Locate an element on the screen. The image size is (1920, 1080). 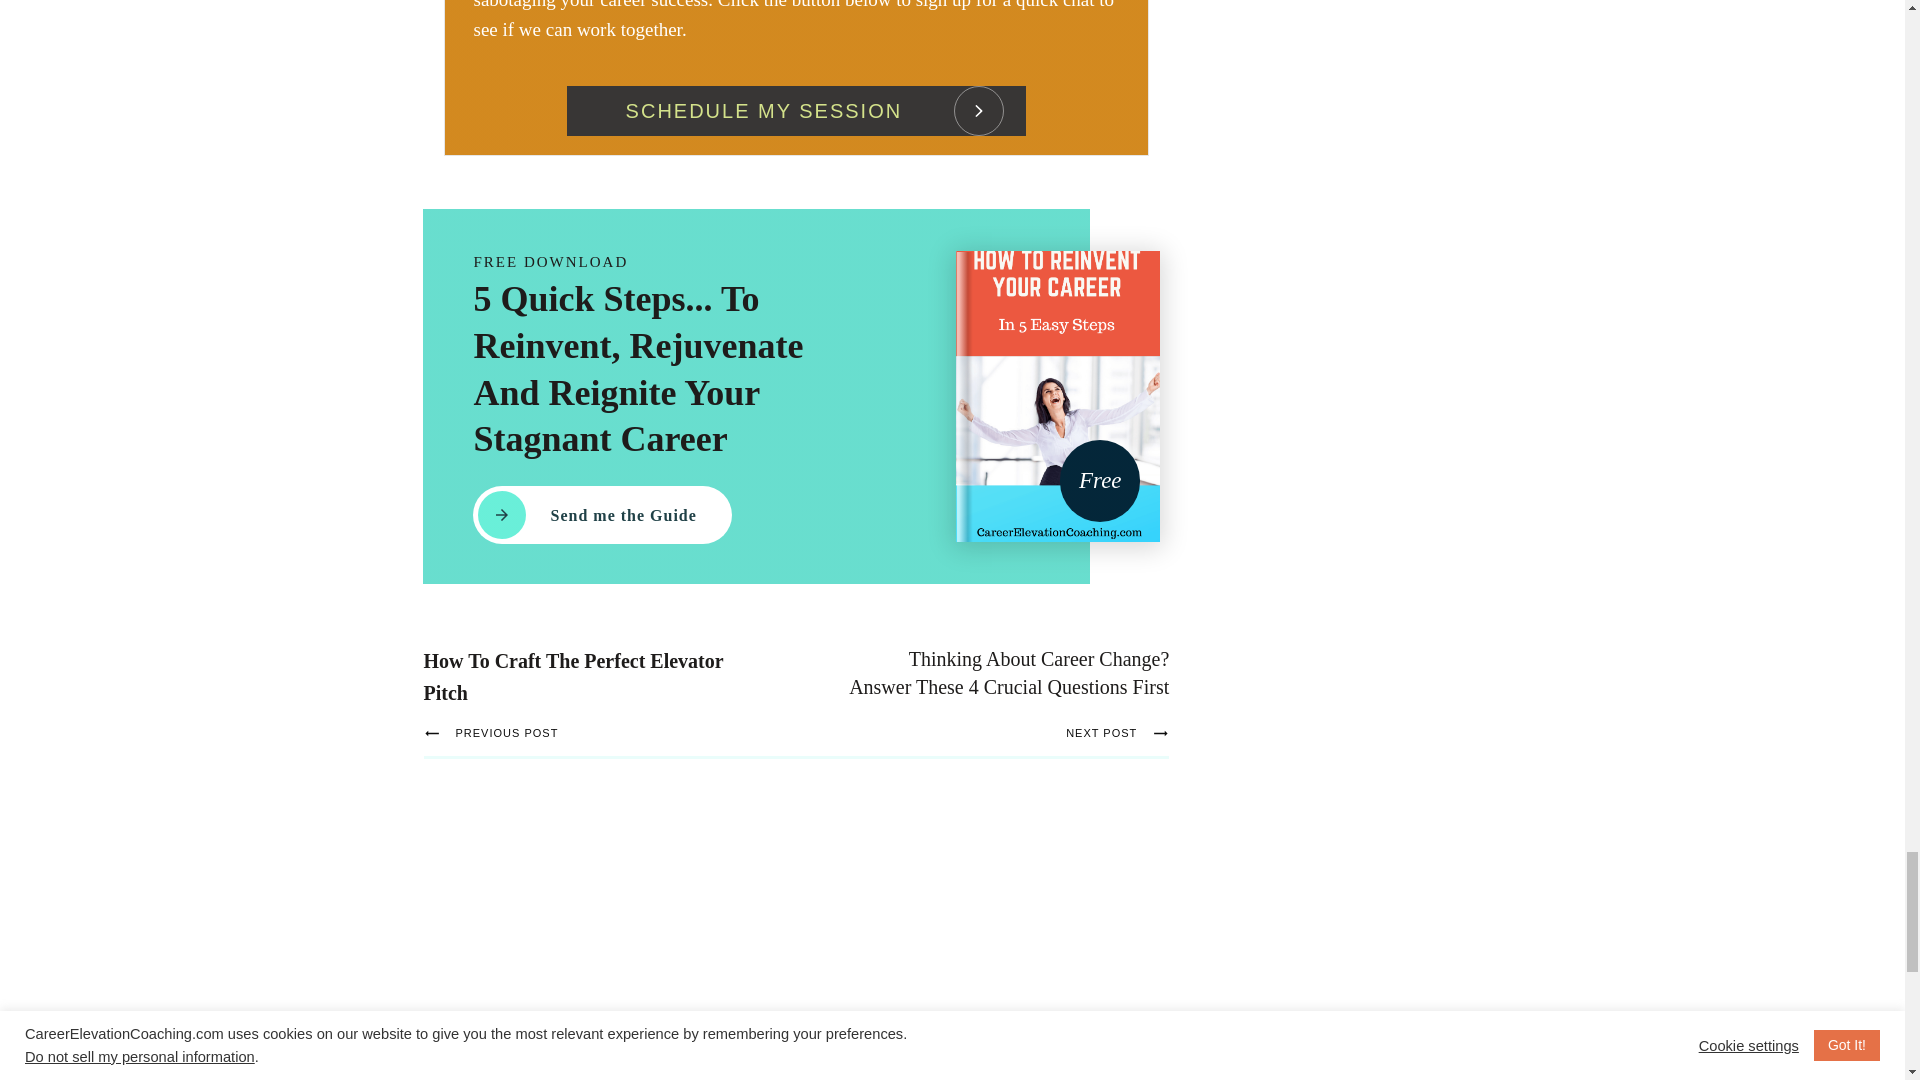
PREVIOUS POST is located at coordinates (618, 734).